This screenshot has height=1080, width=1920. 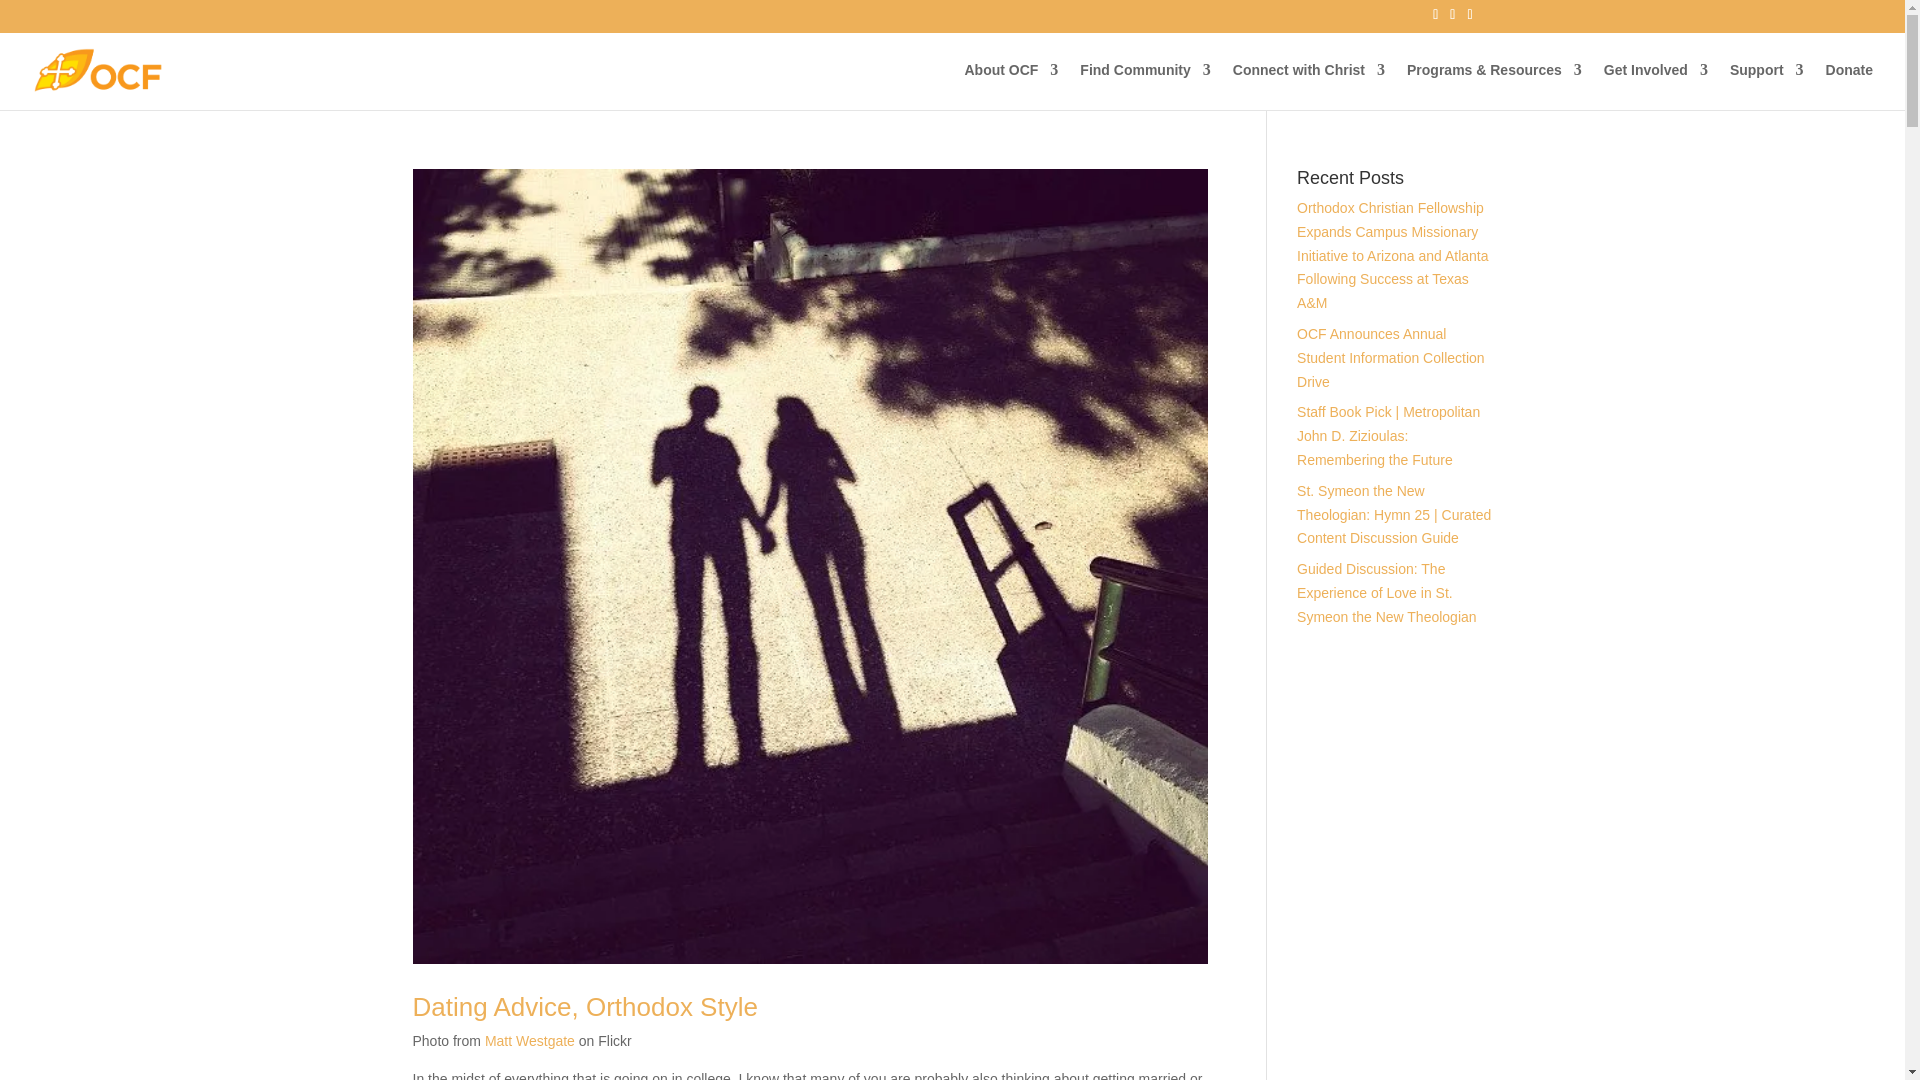 I want to click on Support, so click(x=1766, y=86).